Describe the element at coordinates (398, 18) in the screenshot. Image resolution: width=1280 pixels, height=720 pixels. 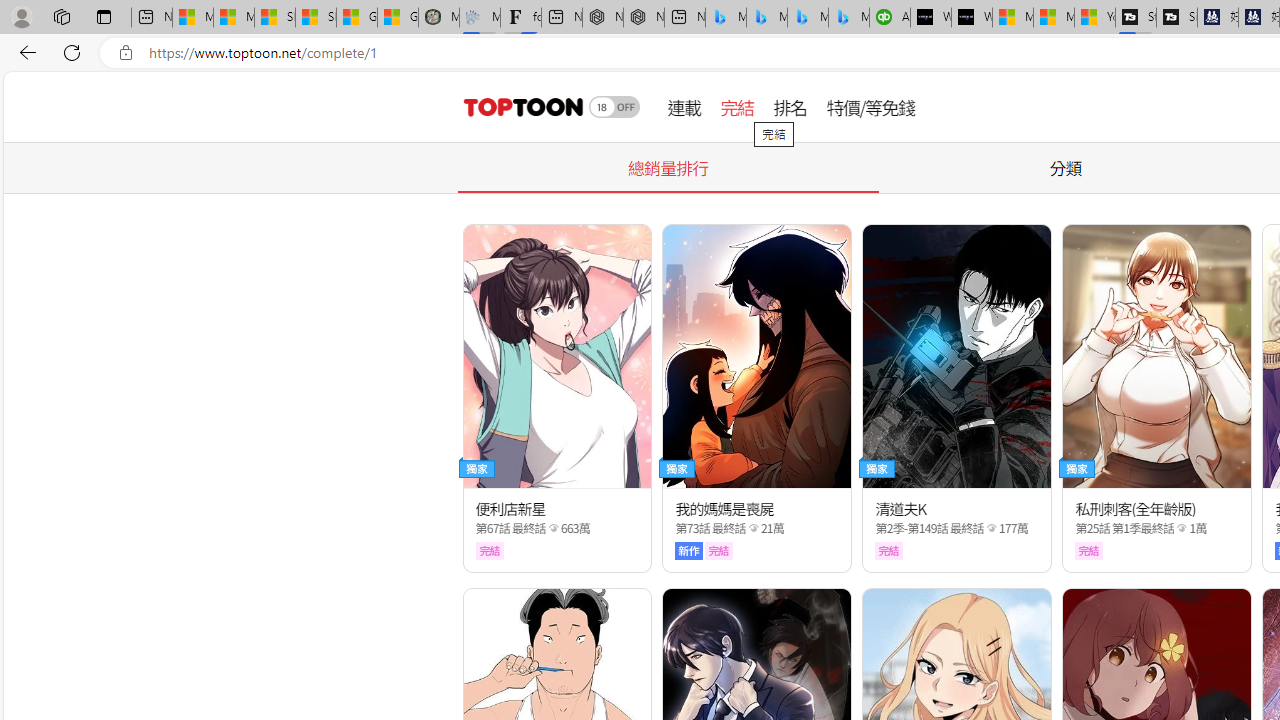
I see `Gilma and Hector both pose tropical trouble for Hawaii` at that location.